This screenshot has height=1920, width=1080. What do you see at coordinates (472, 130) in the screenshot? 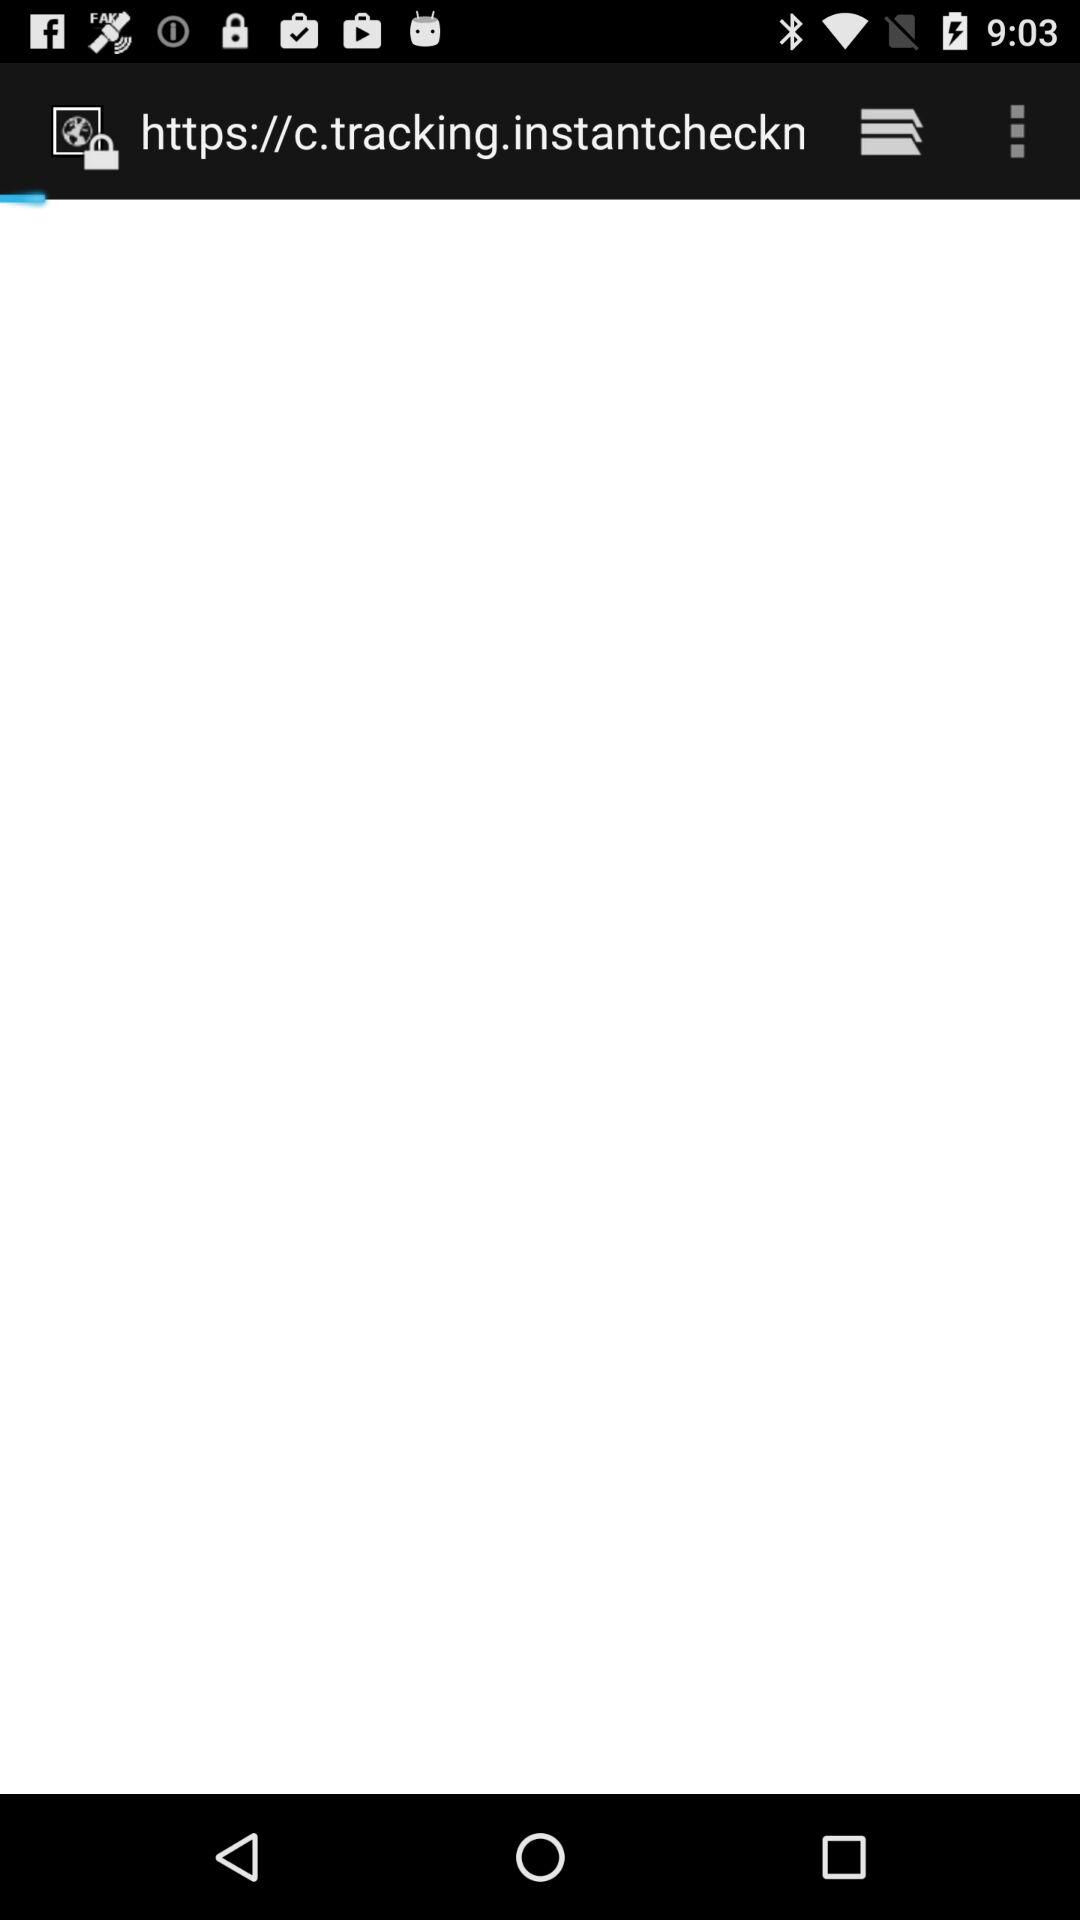
I see `choose the https www phone` at bounding box center [472, 130].